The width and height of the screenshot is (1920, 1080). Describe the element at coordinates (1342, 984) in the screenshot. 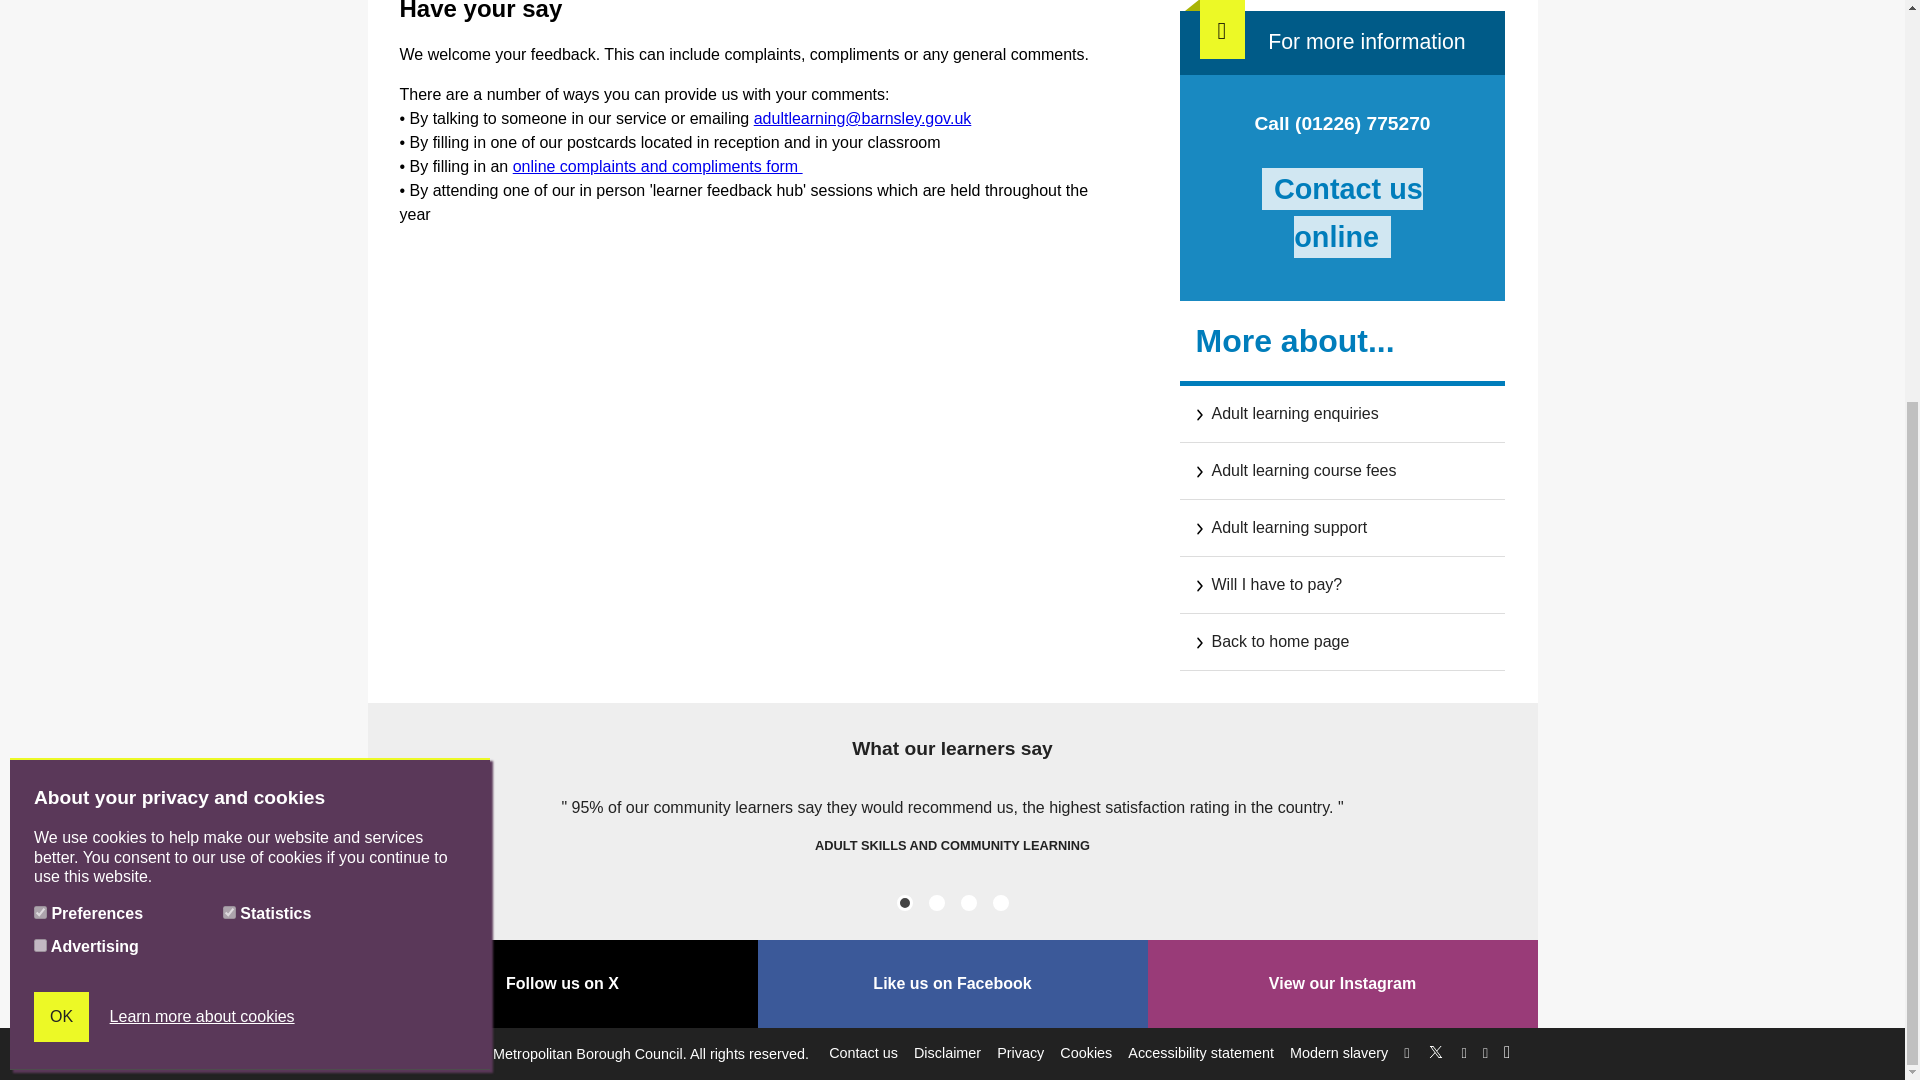

I see `View our Instagram` at that location.